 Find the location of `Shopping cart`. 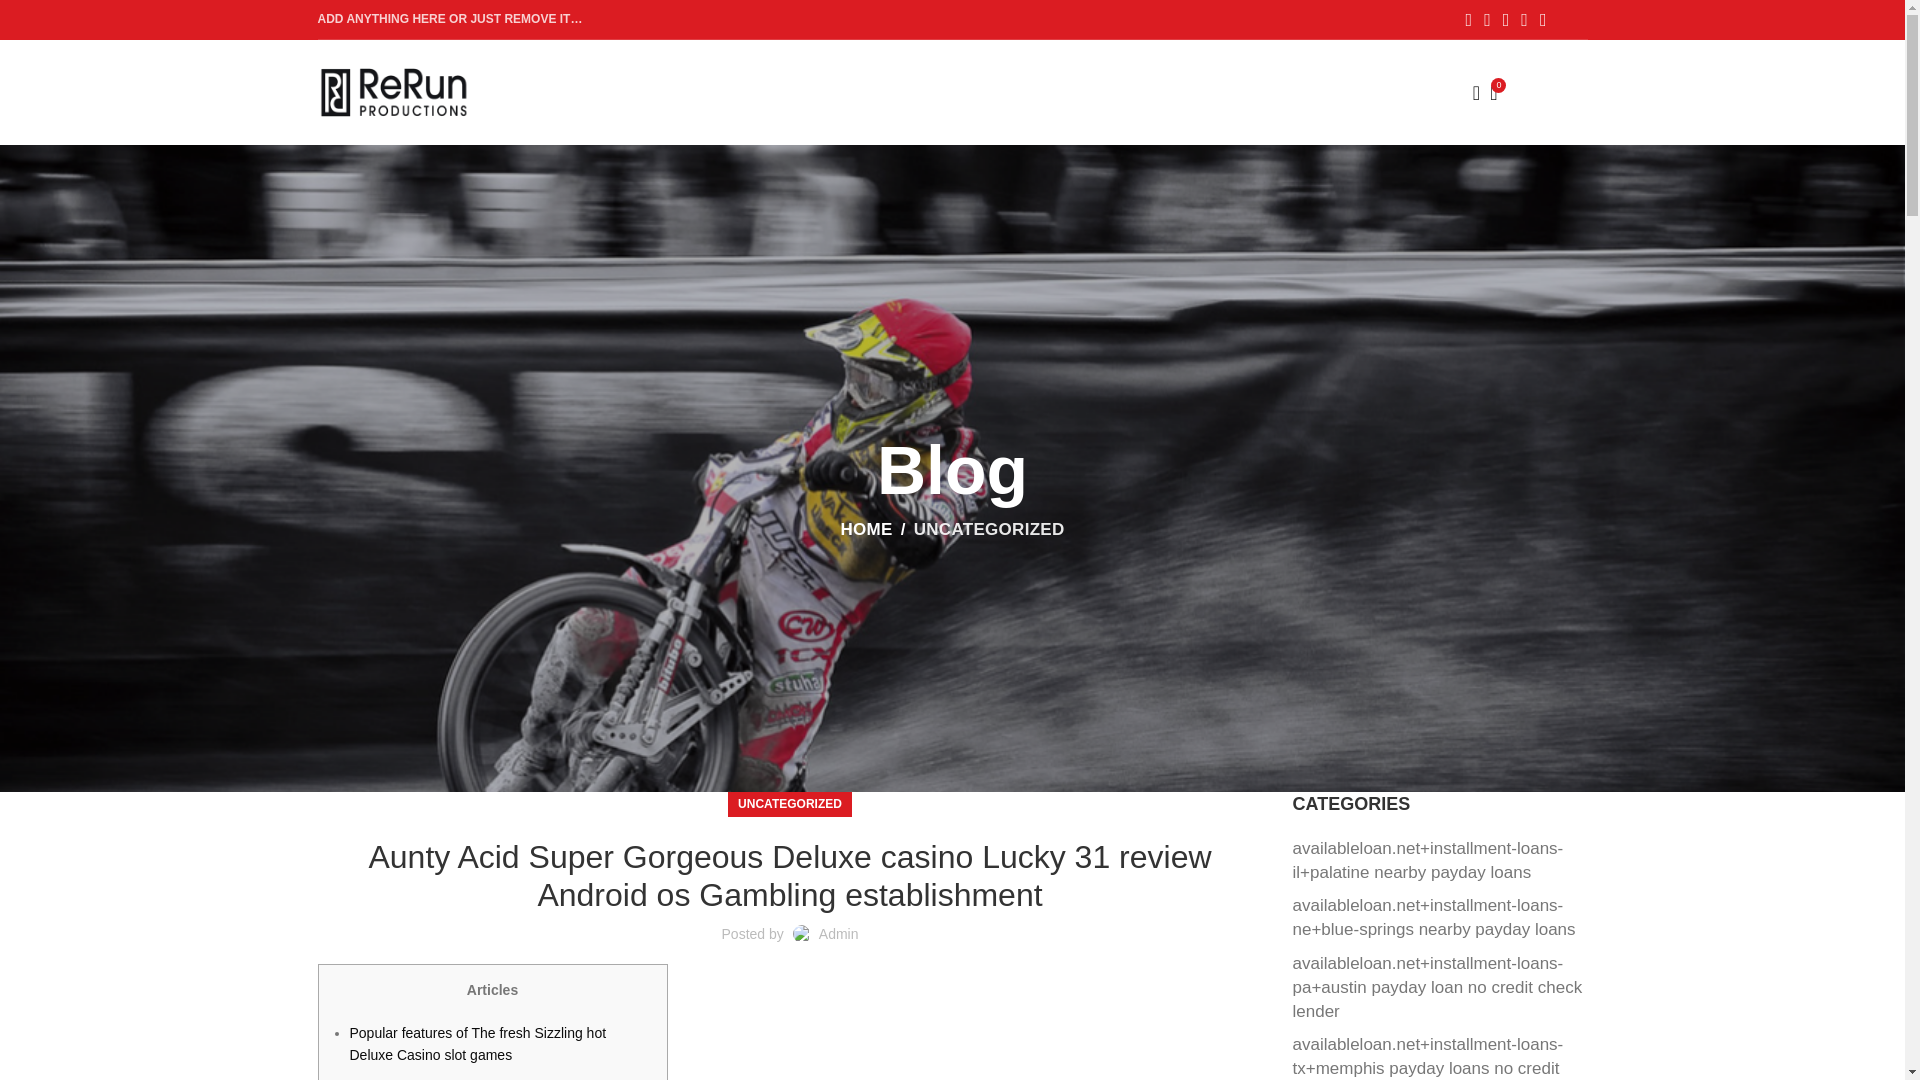

Shopping cart is located at coordinates (1521, 92).